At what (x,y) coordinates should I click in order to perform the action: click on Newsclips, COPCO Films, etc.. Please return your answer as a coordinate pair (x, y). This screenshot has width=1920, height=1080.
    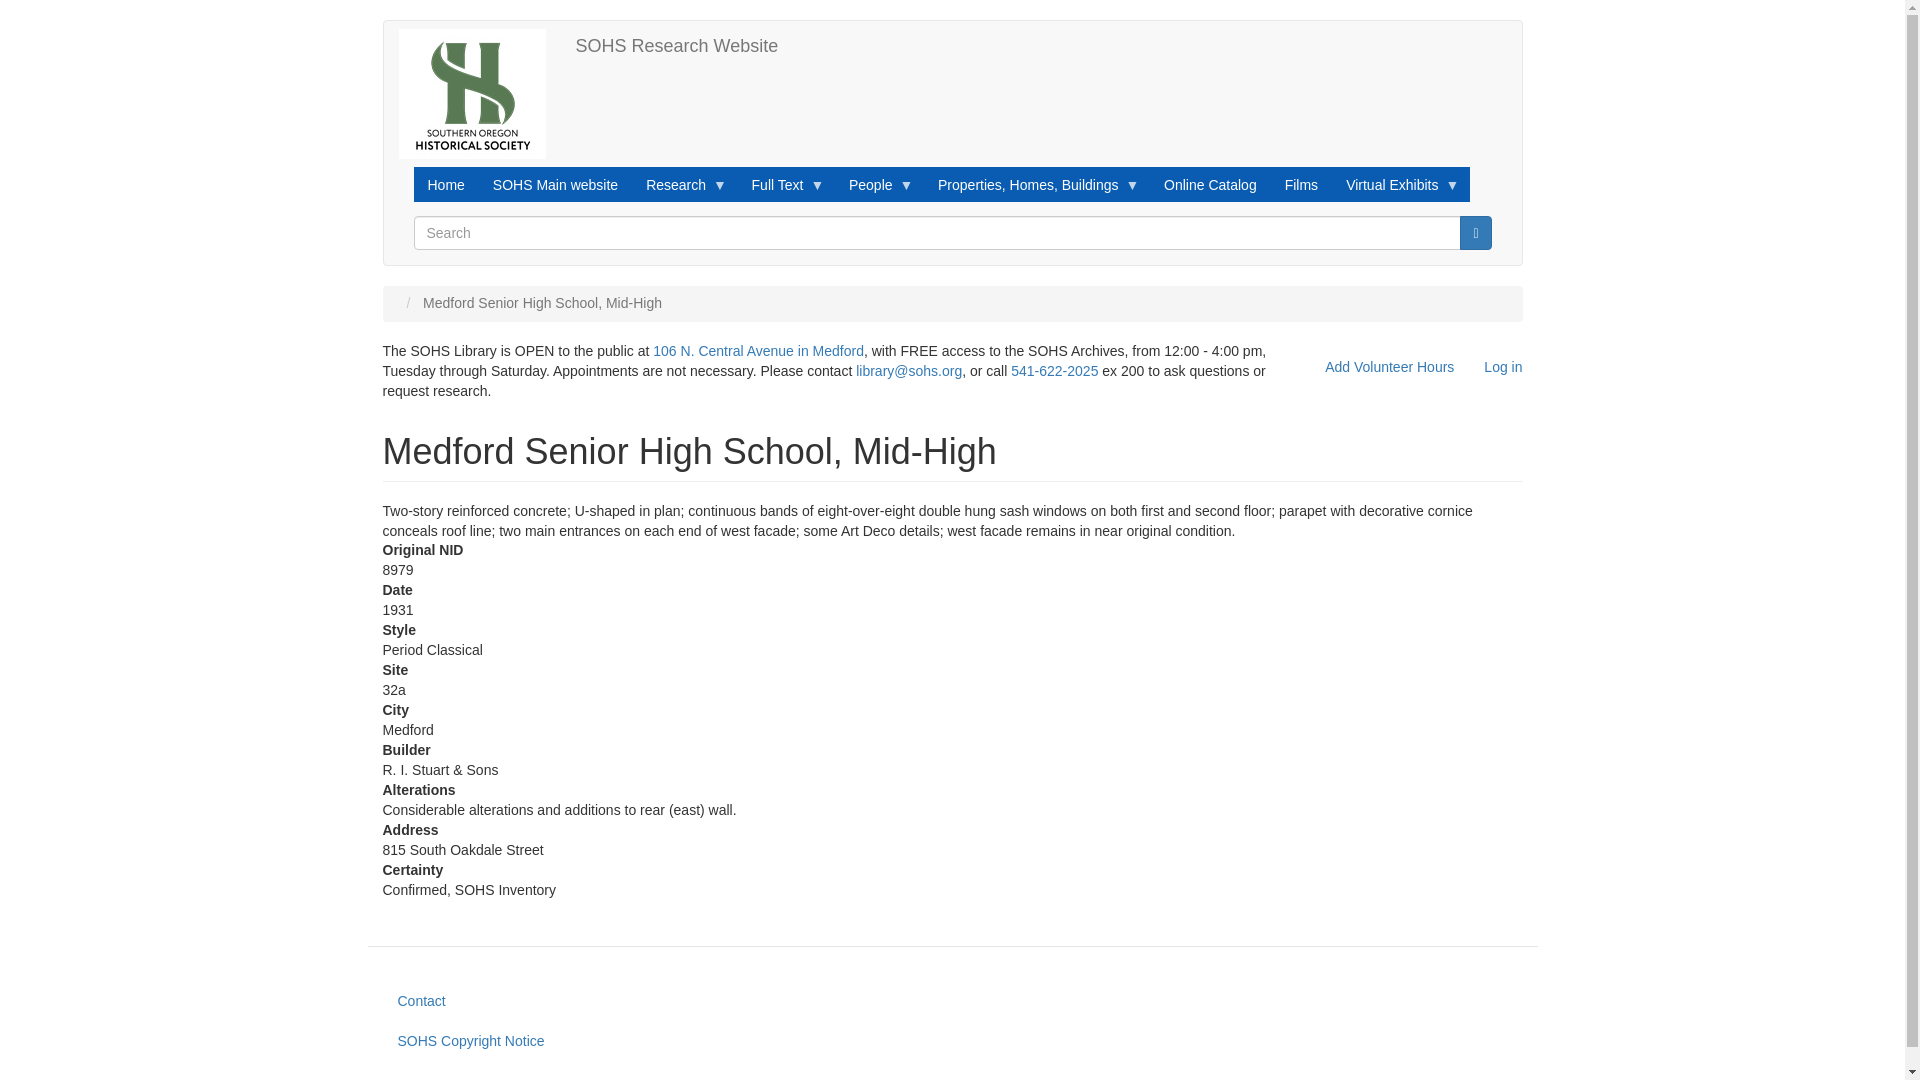
    Looking at the image, I should click on (1302, 184).